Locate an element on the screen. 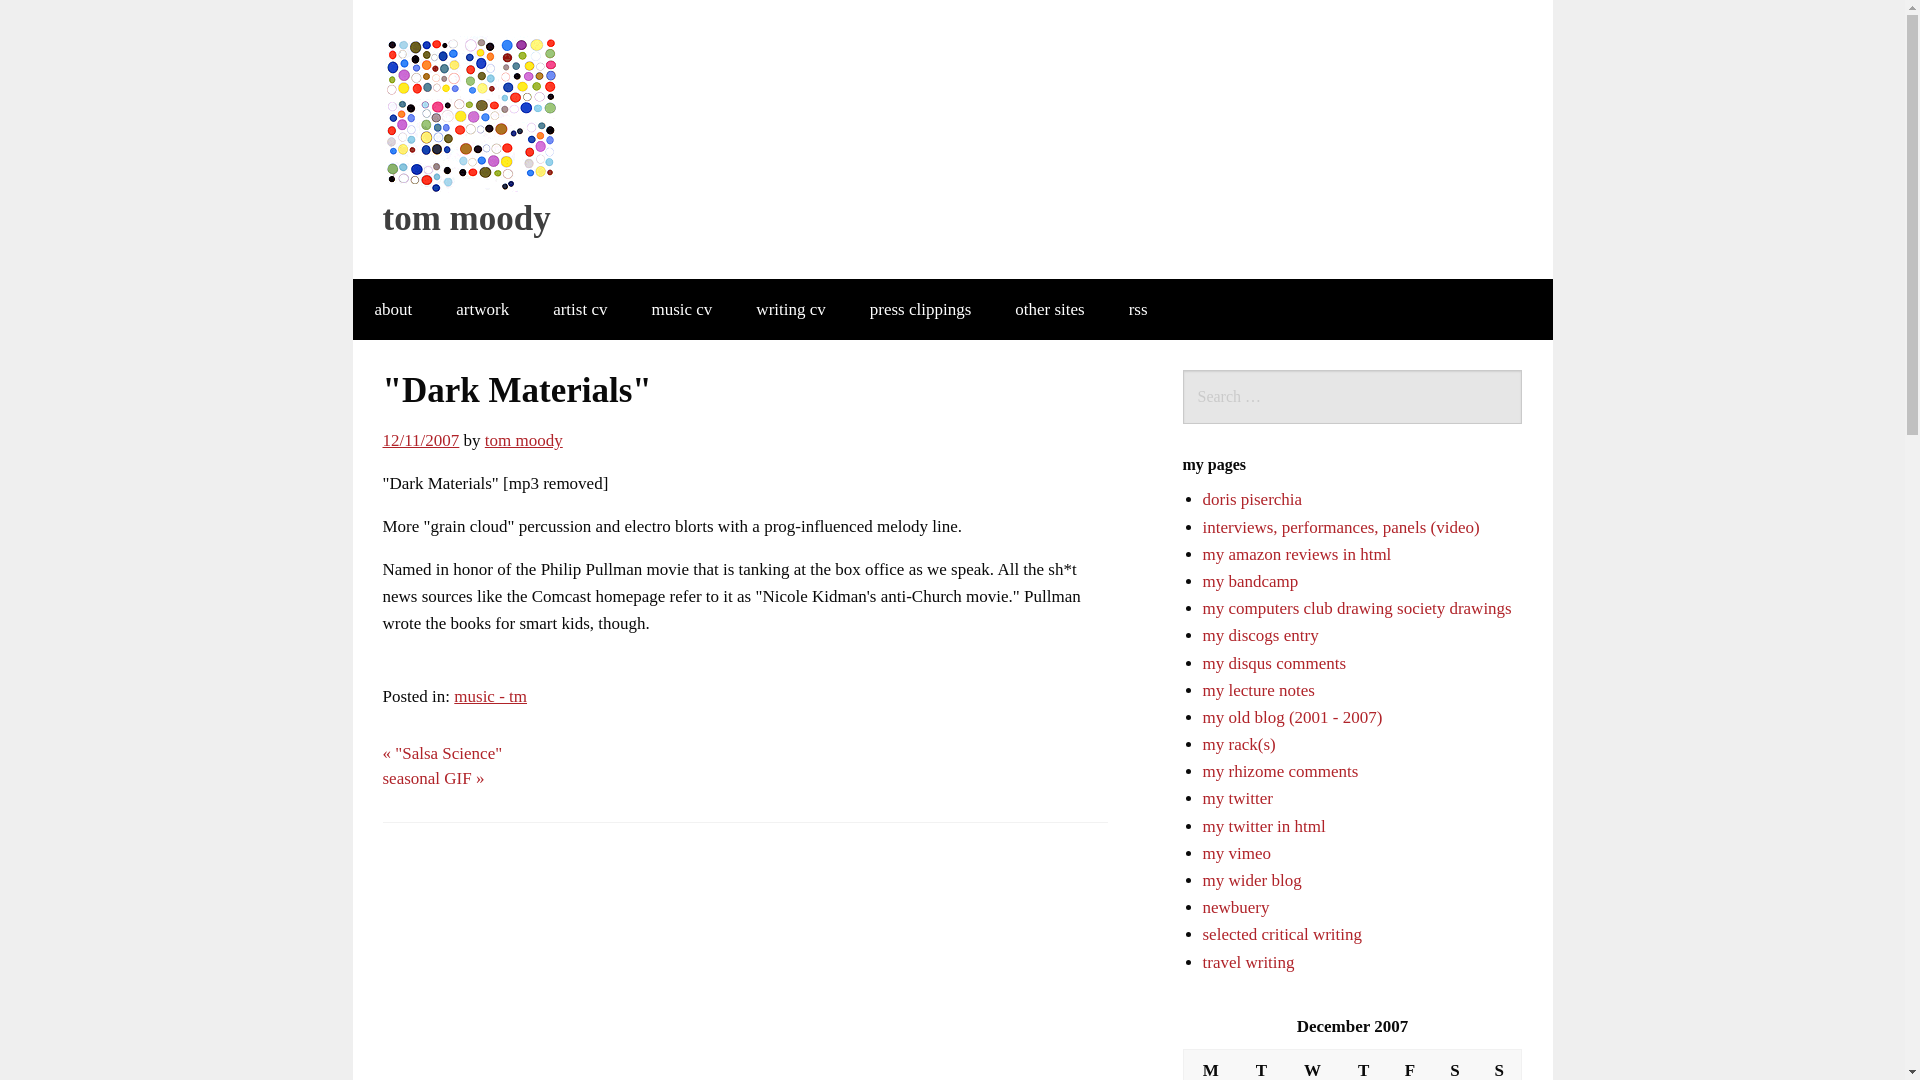 The image size is (1920, 1080). Saturday is located at coordinates (1454, 1064).